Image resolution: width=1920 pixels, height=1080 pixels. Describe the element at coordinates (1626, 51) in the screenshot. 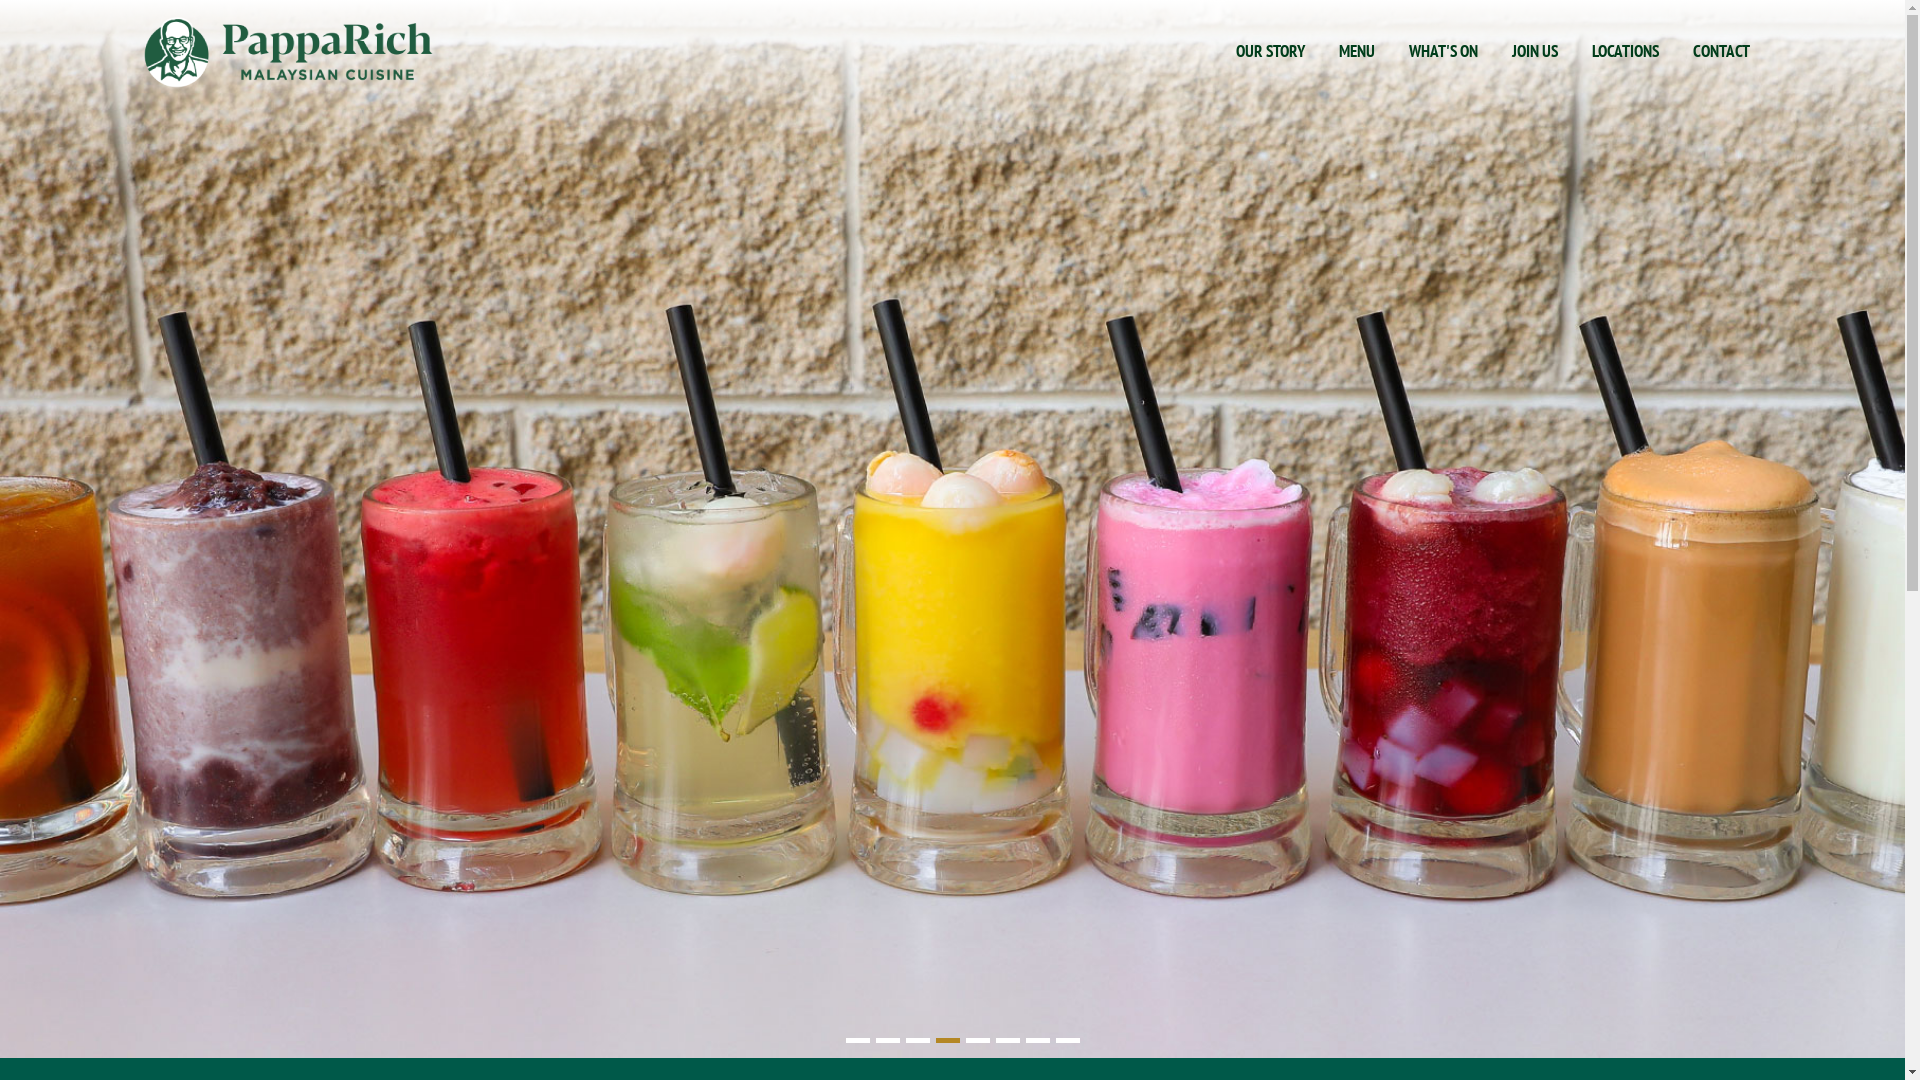

I see `LOCATIONS` at that location.